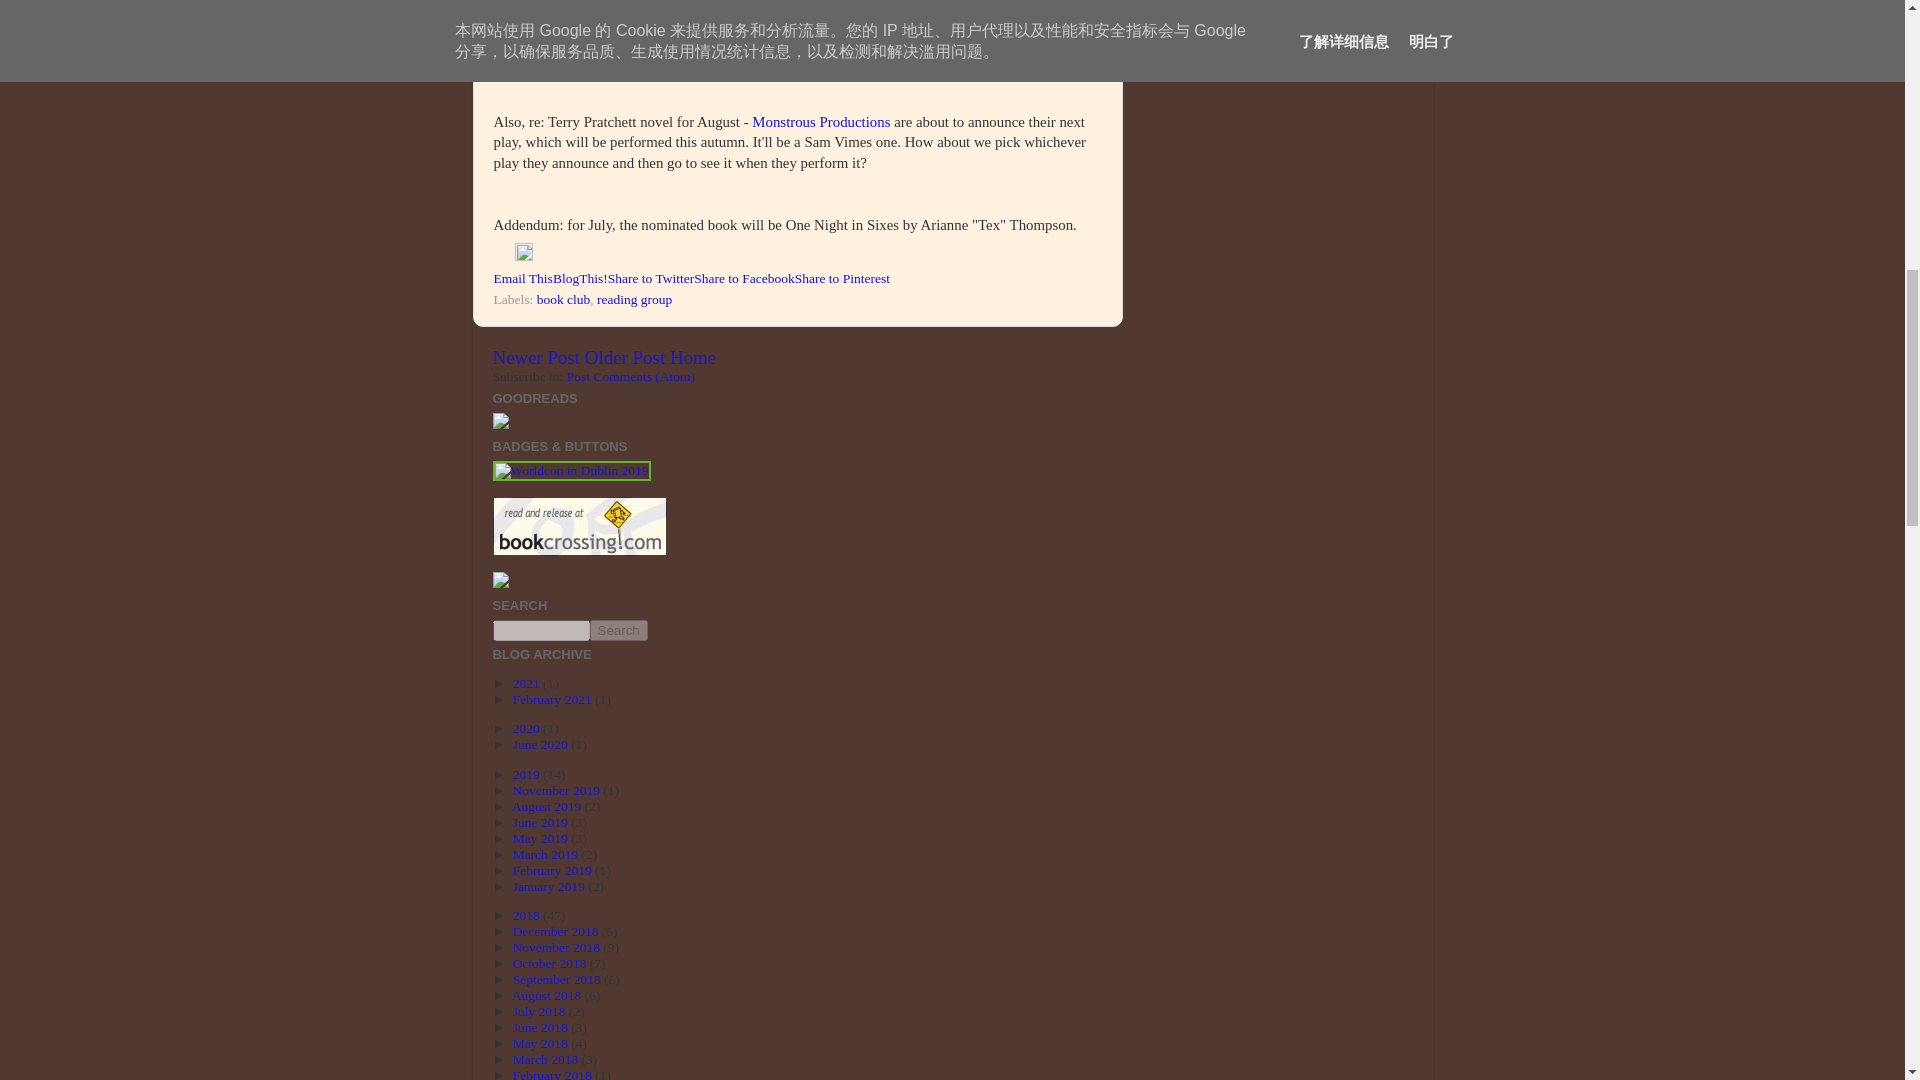 This screenshot has width=1920, height=1080. What do you see at coordinates (564, 298) in the screenshot?
I see `book club` at bounding box center [564, 298].